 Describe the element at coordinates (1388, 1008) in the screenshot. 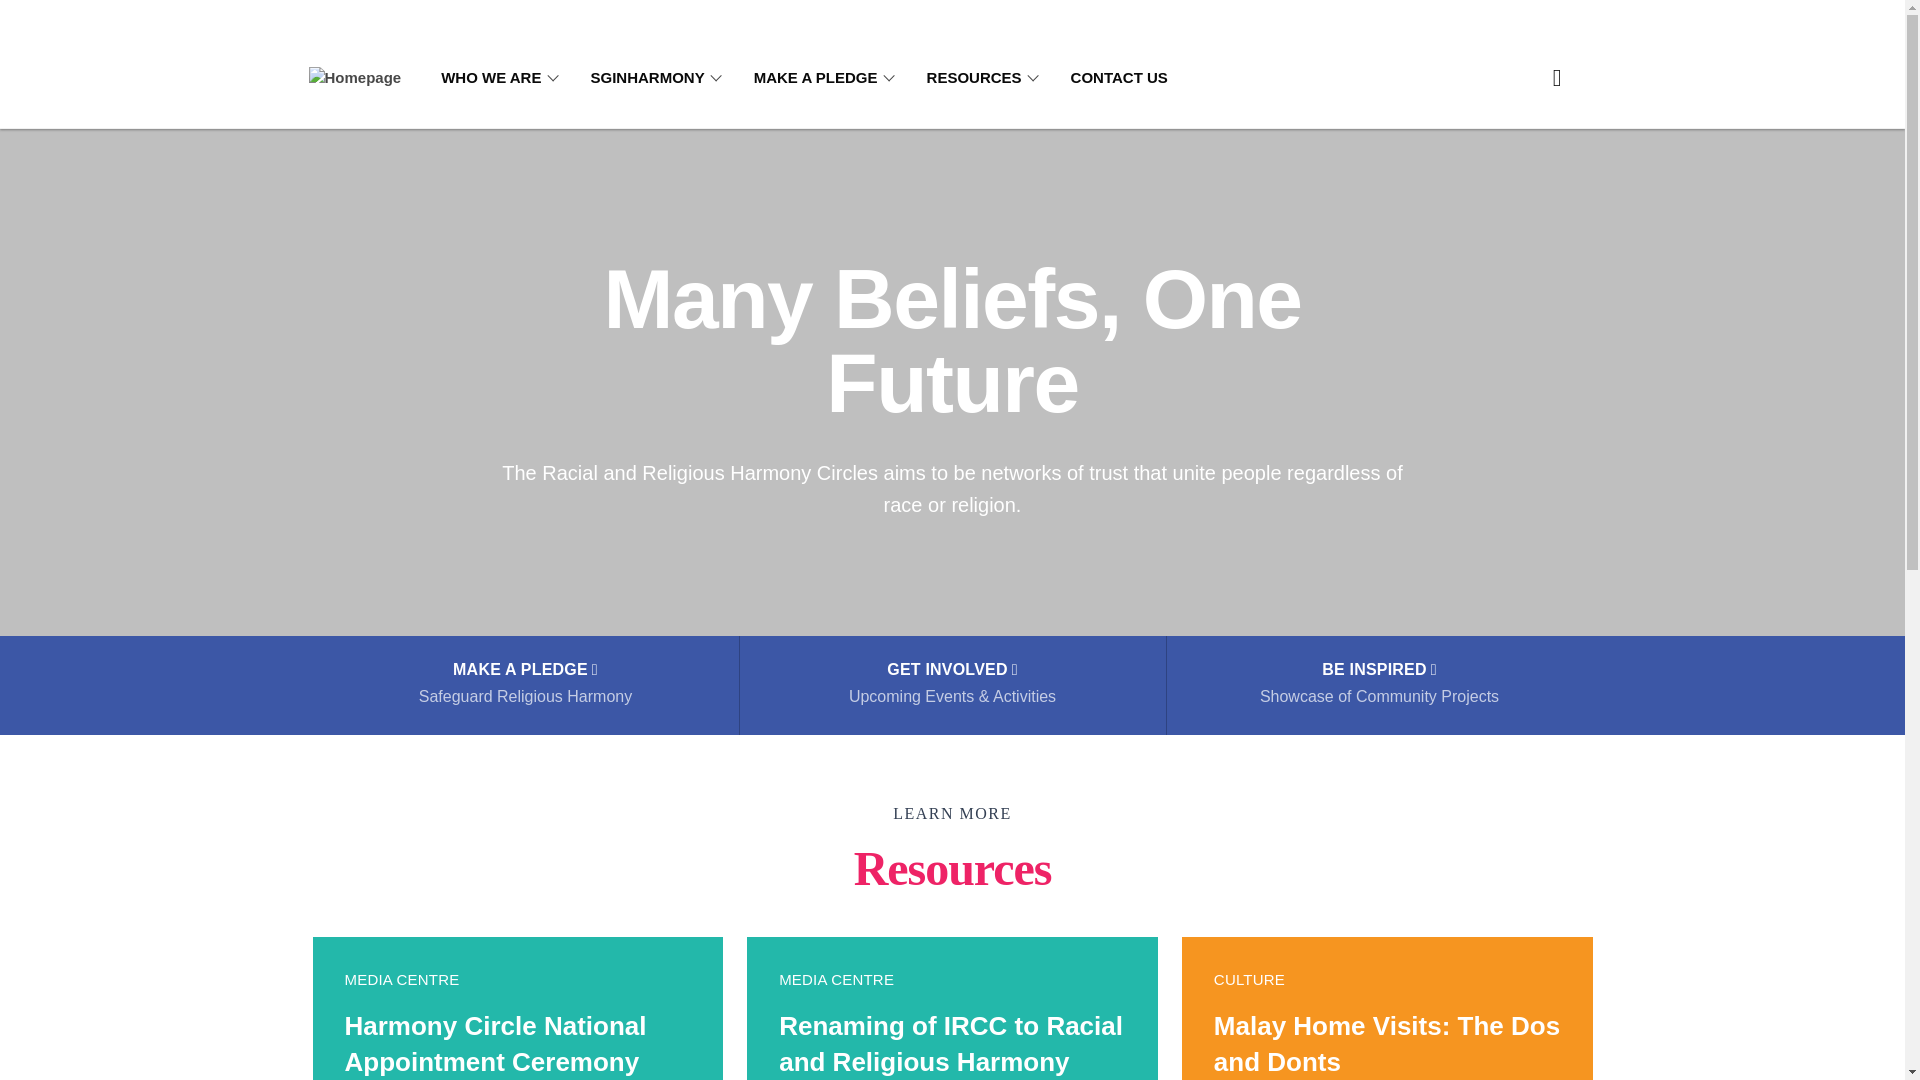

I see `WHO WE ARE` at that location.